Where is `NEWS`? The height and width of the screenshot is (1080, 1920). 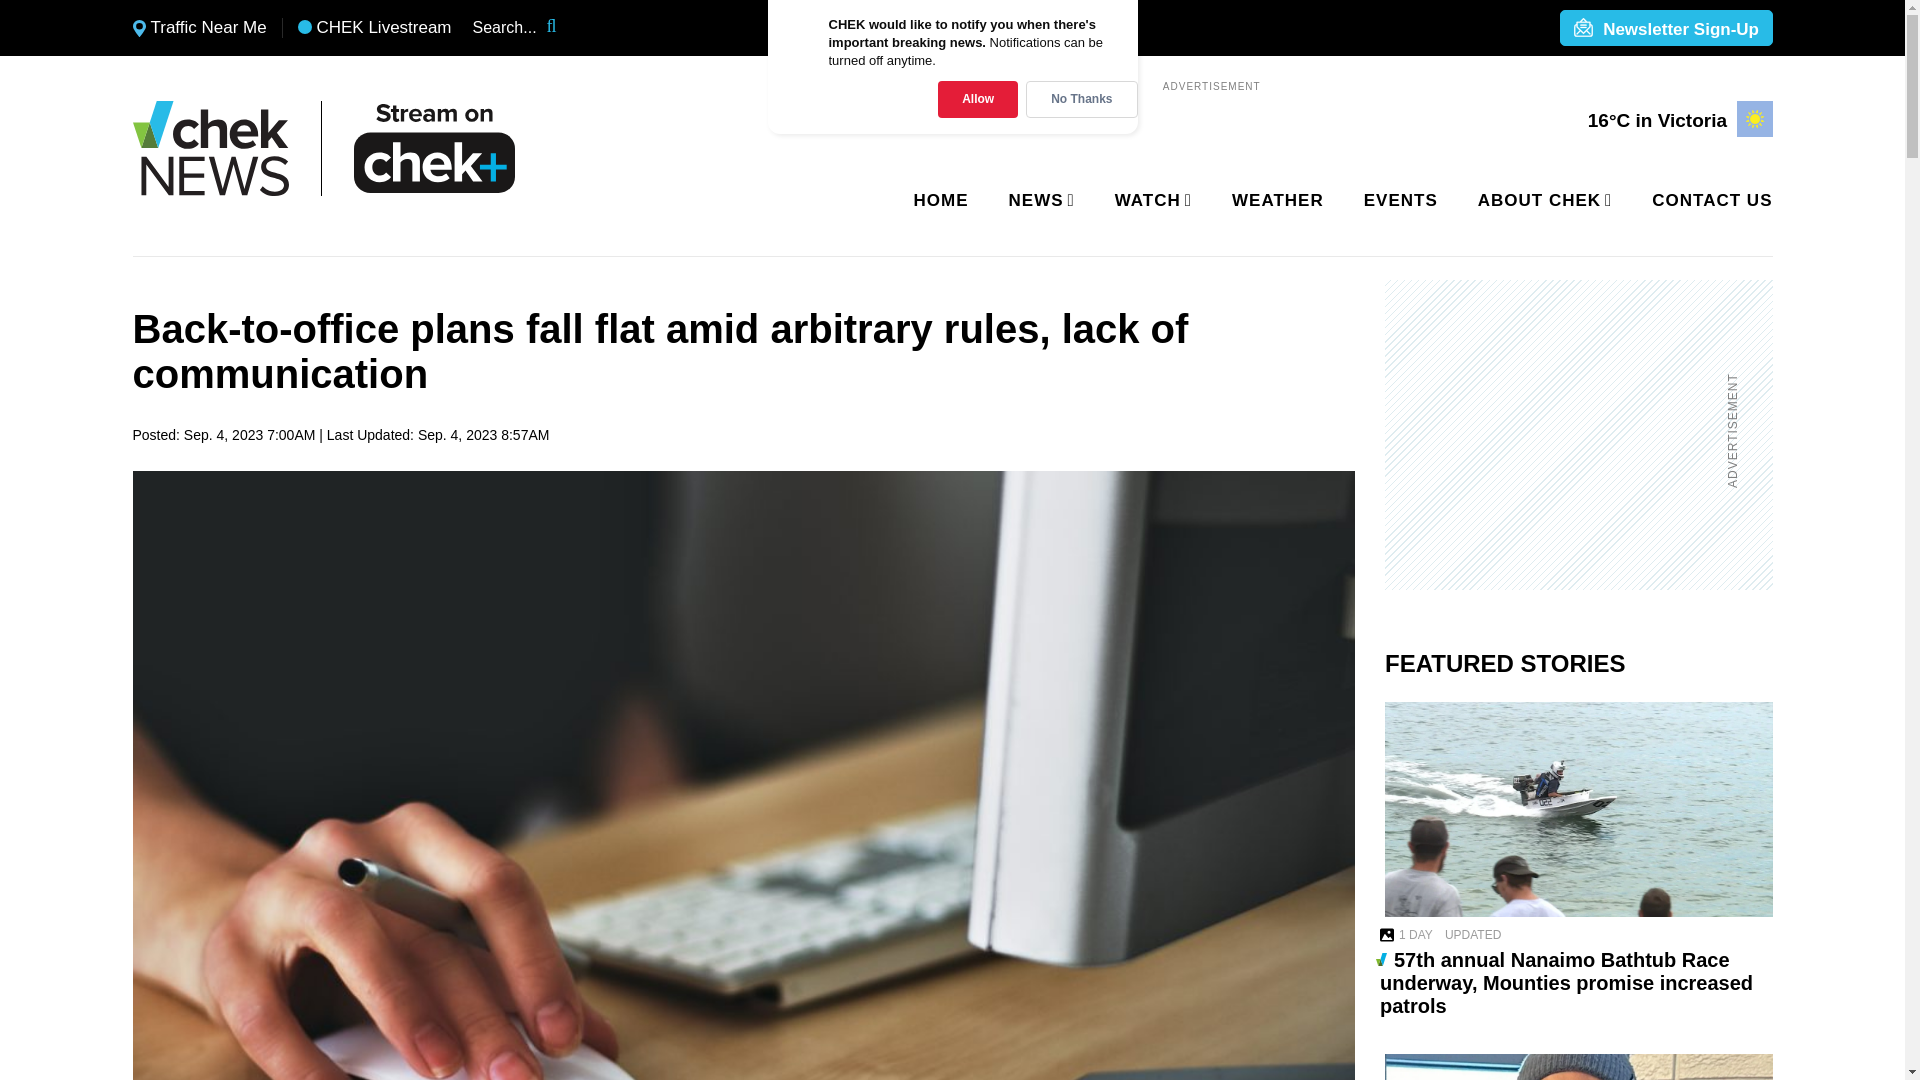 NEWS is located at coordinates (1038, 201).